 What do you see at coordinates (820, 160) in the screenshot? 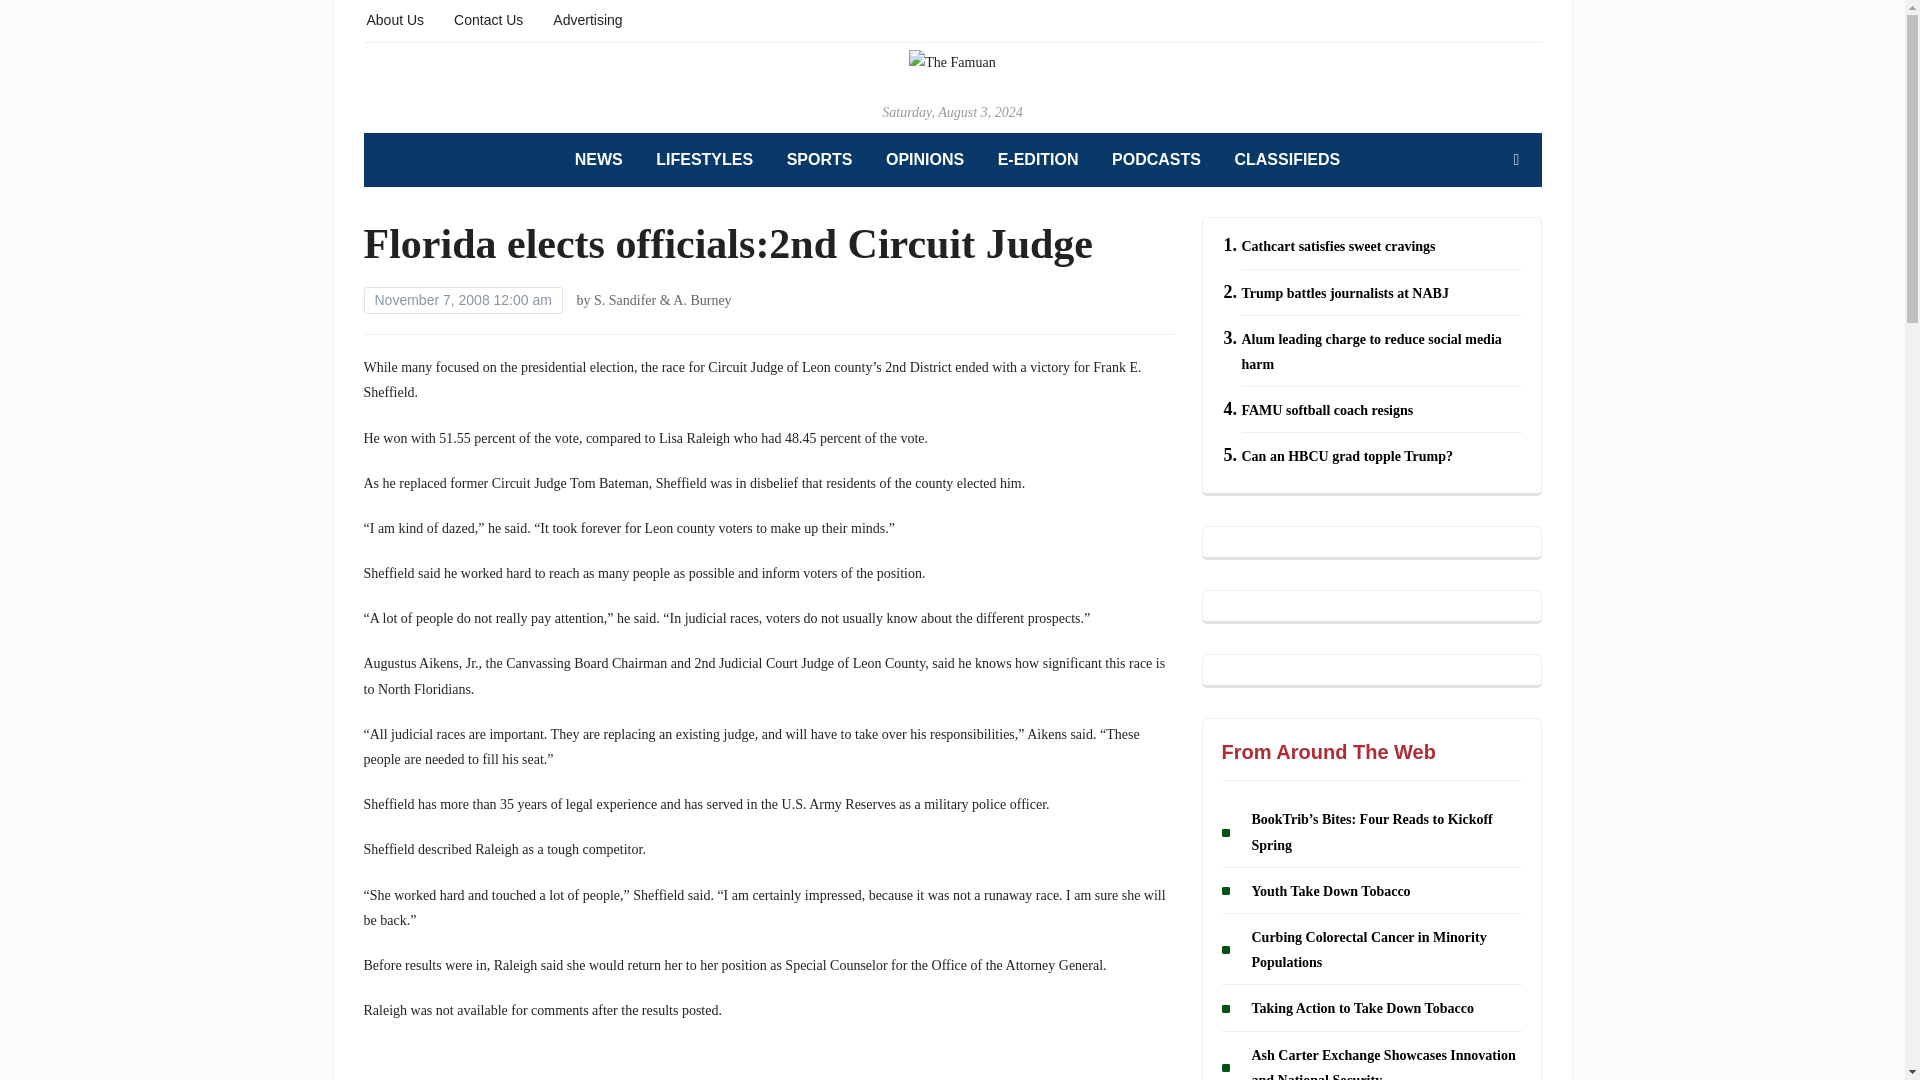
I see `SPORTS` at bounding box center [820, 160].